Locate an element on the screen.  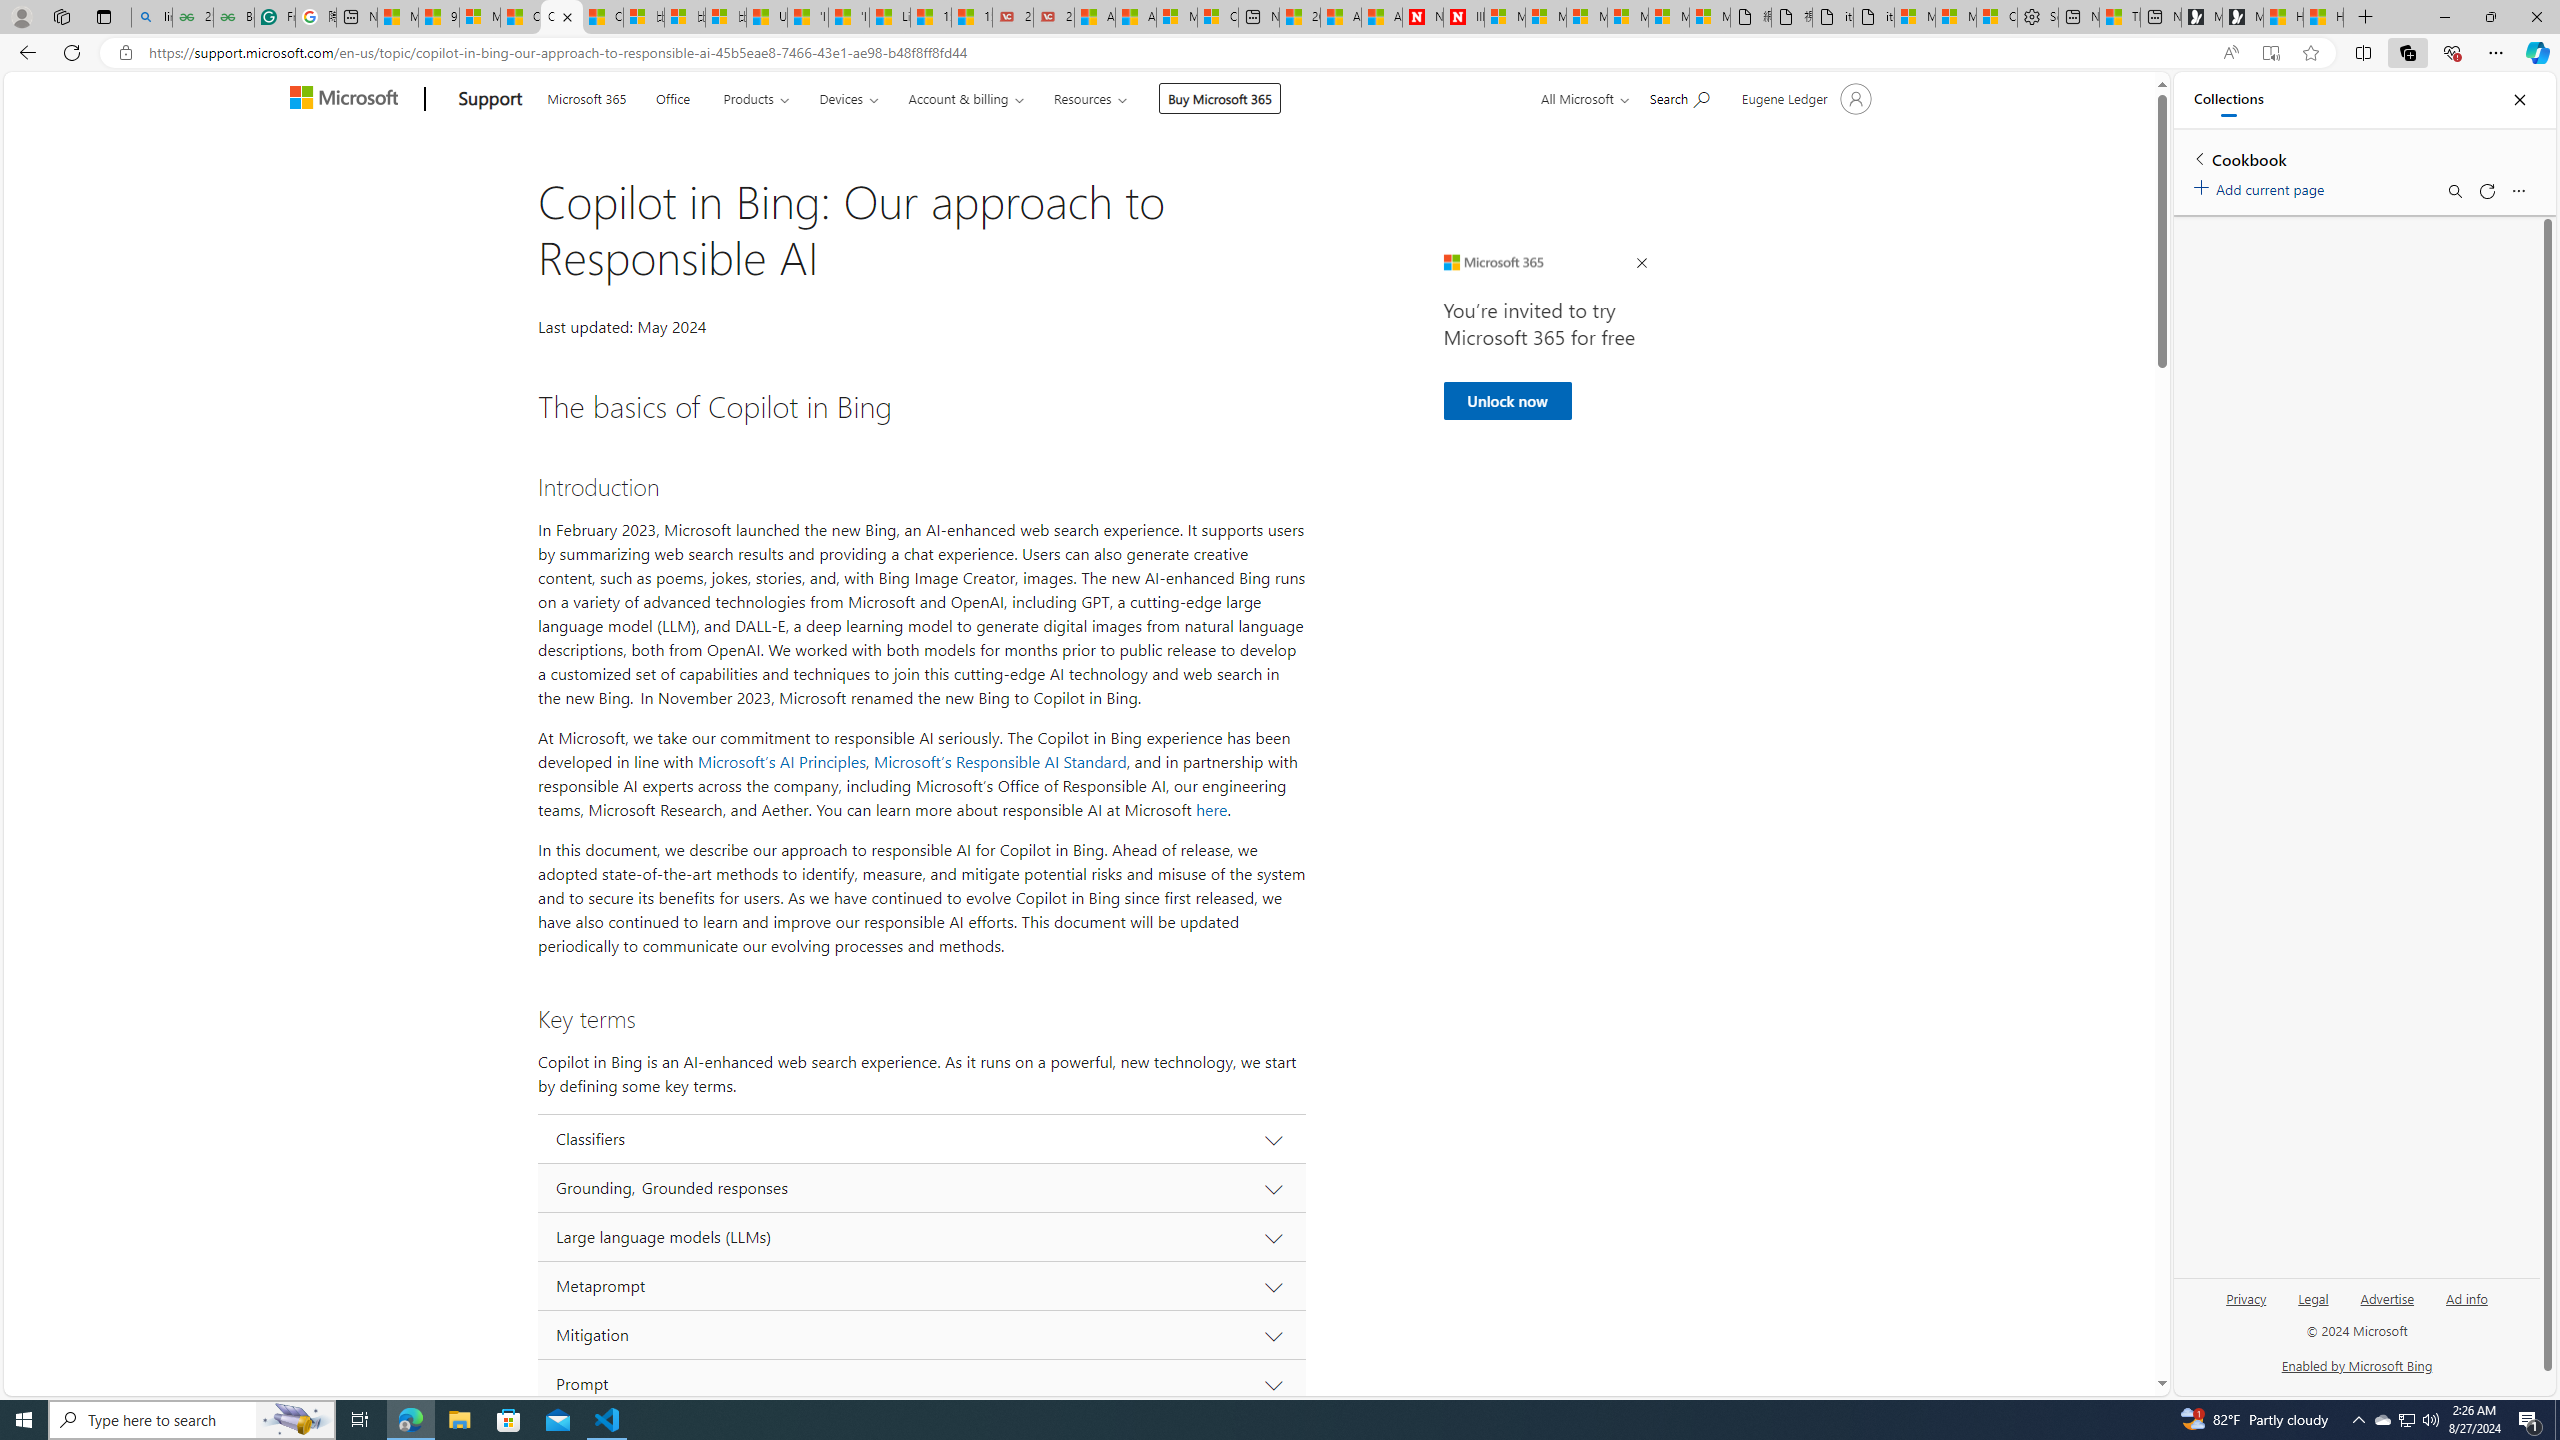
Consumer Health Data Privacy Policy is located at coordinates (1996, 17).